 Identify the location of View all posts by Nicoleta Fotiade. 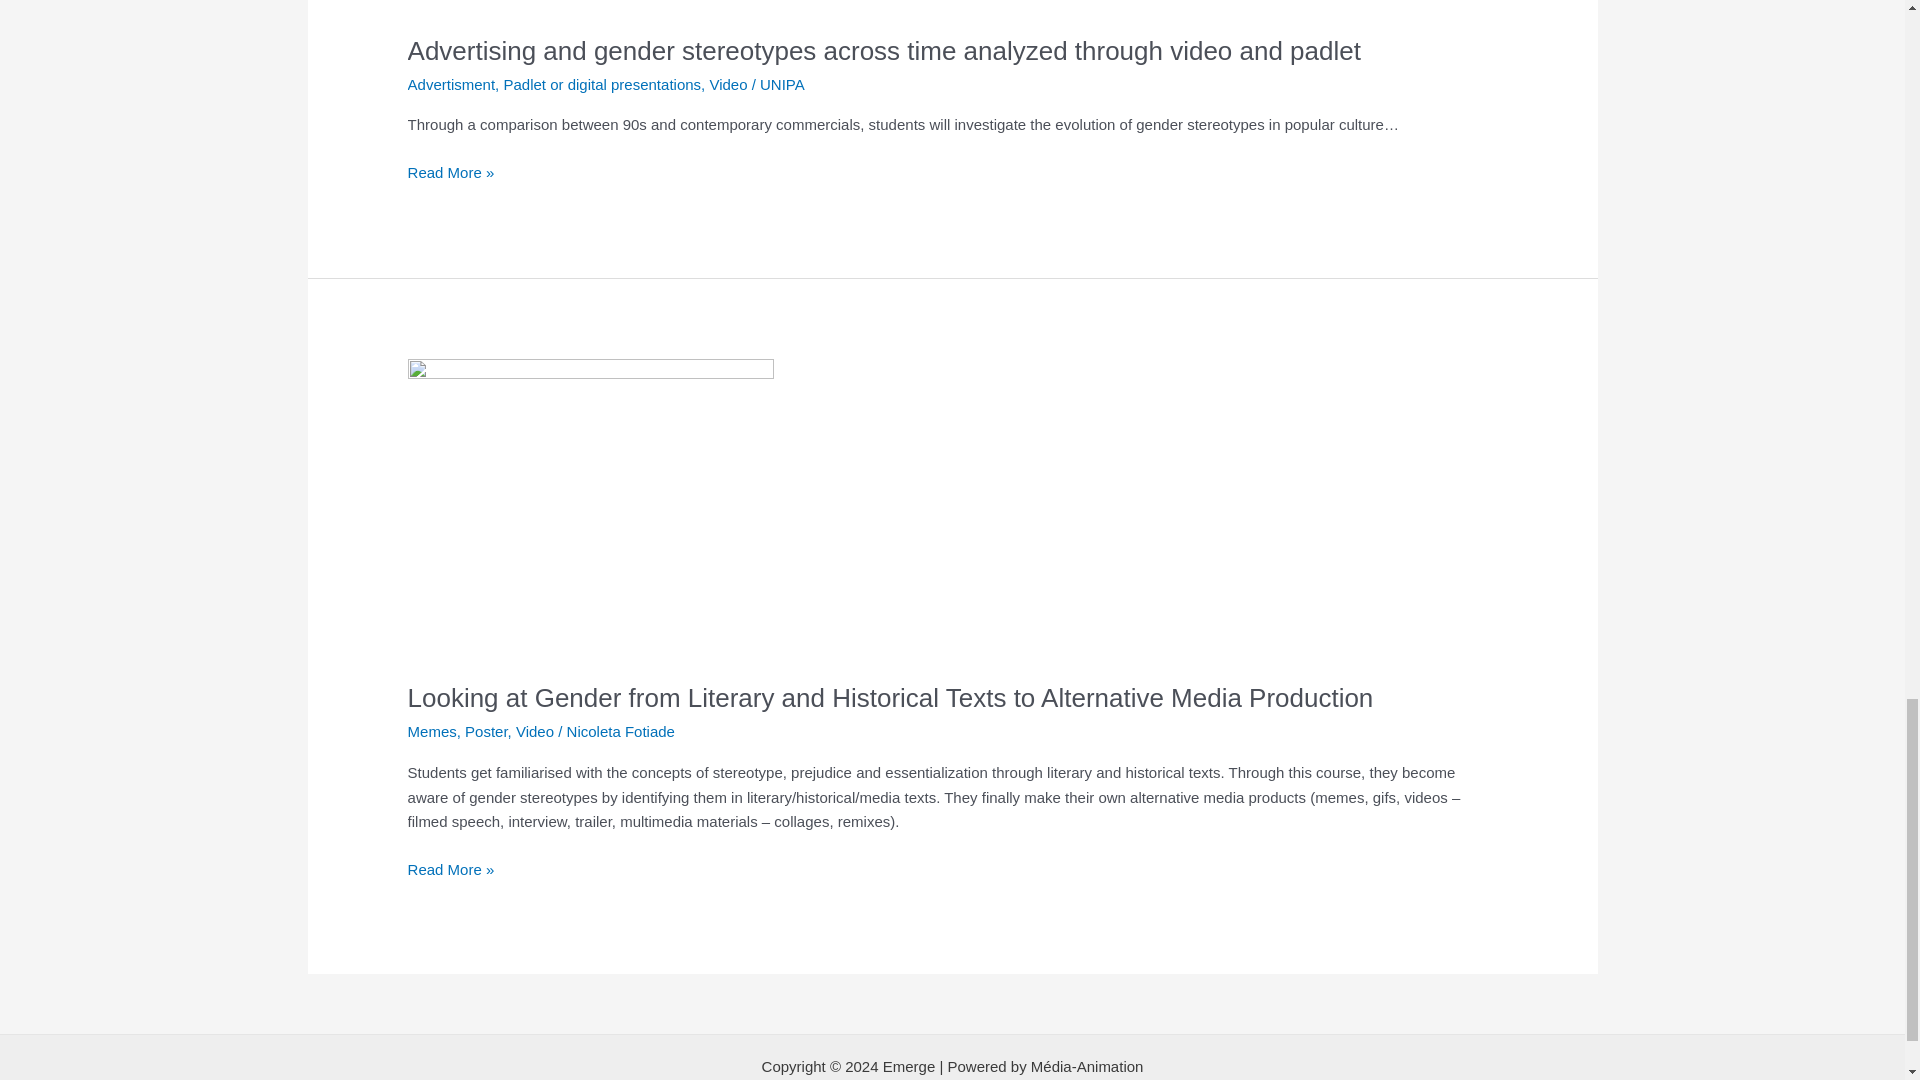
(620, 730).